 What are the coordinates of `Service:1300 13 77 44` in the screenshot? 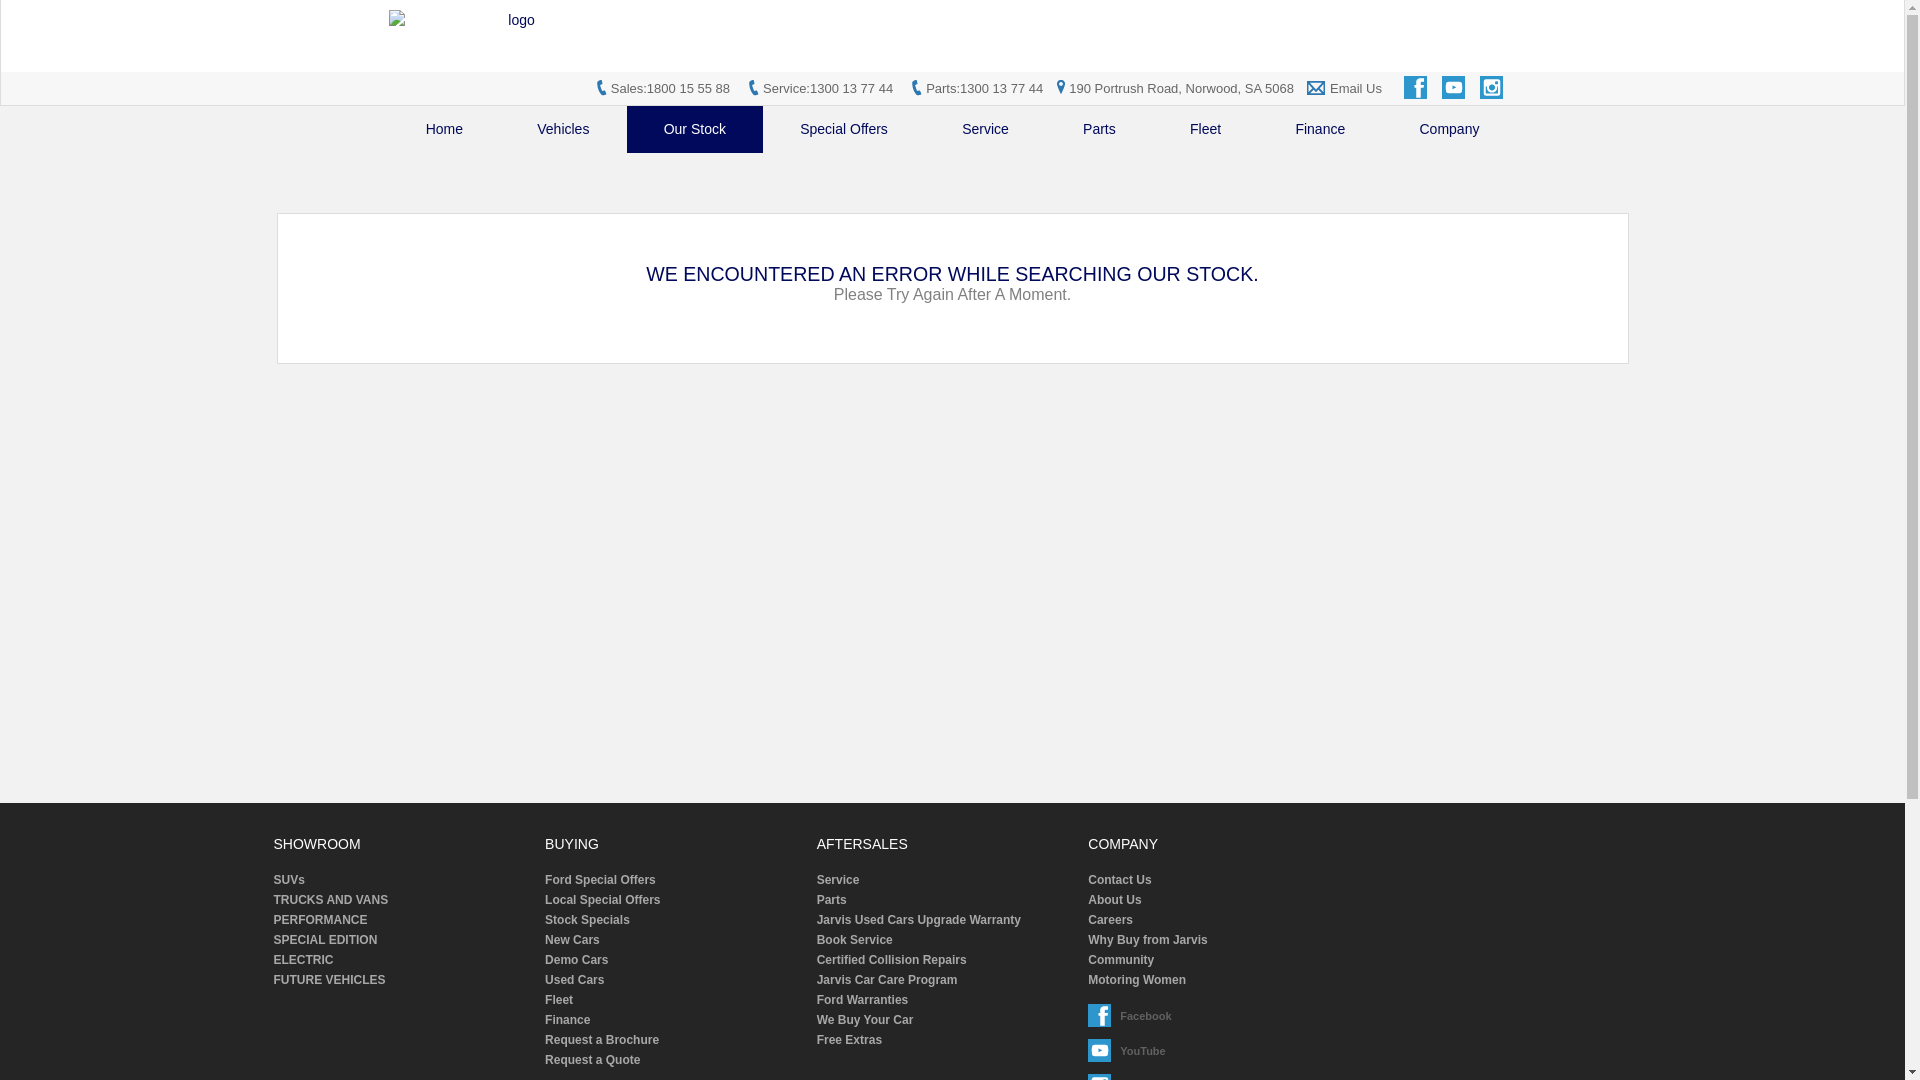 It's located at (828, 88).